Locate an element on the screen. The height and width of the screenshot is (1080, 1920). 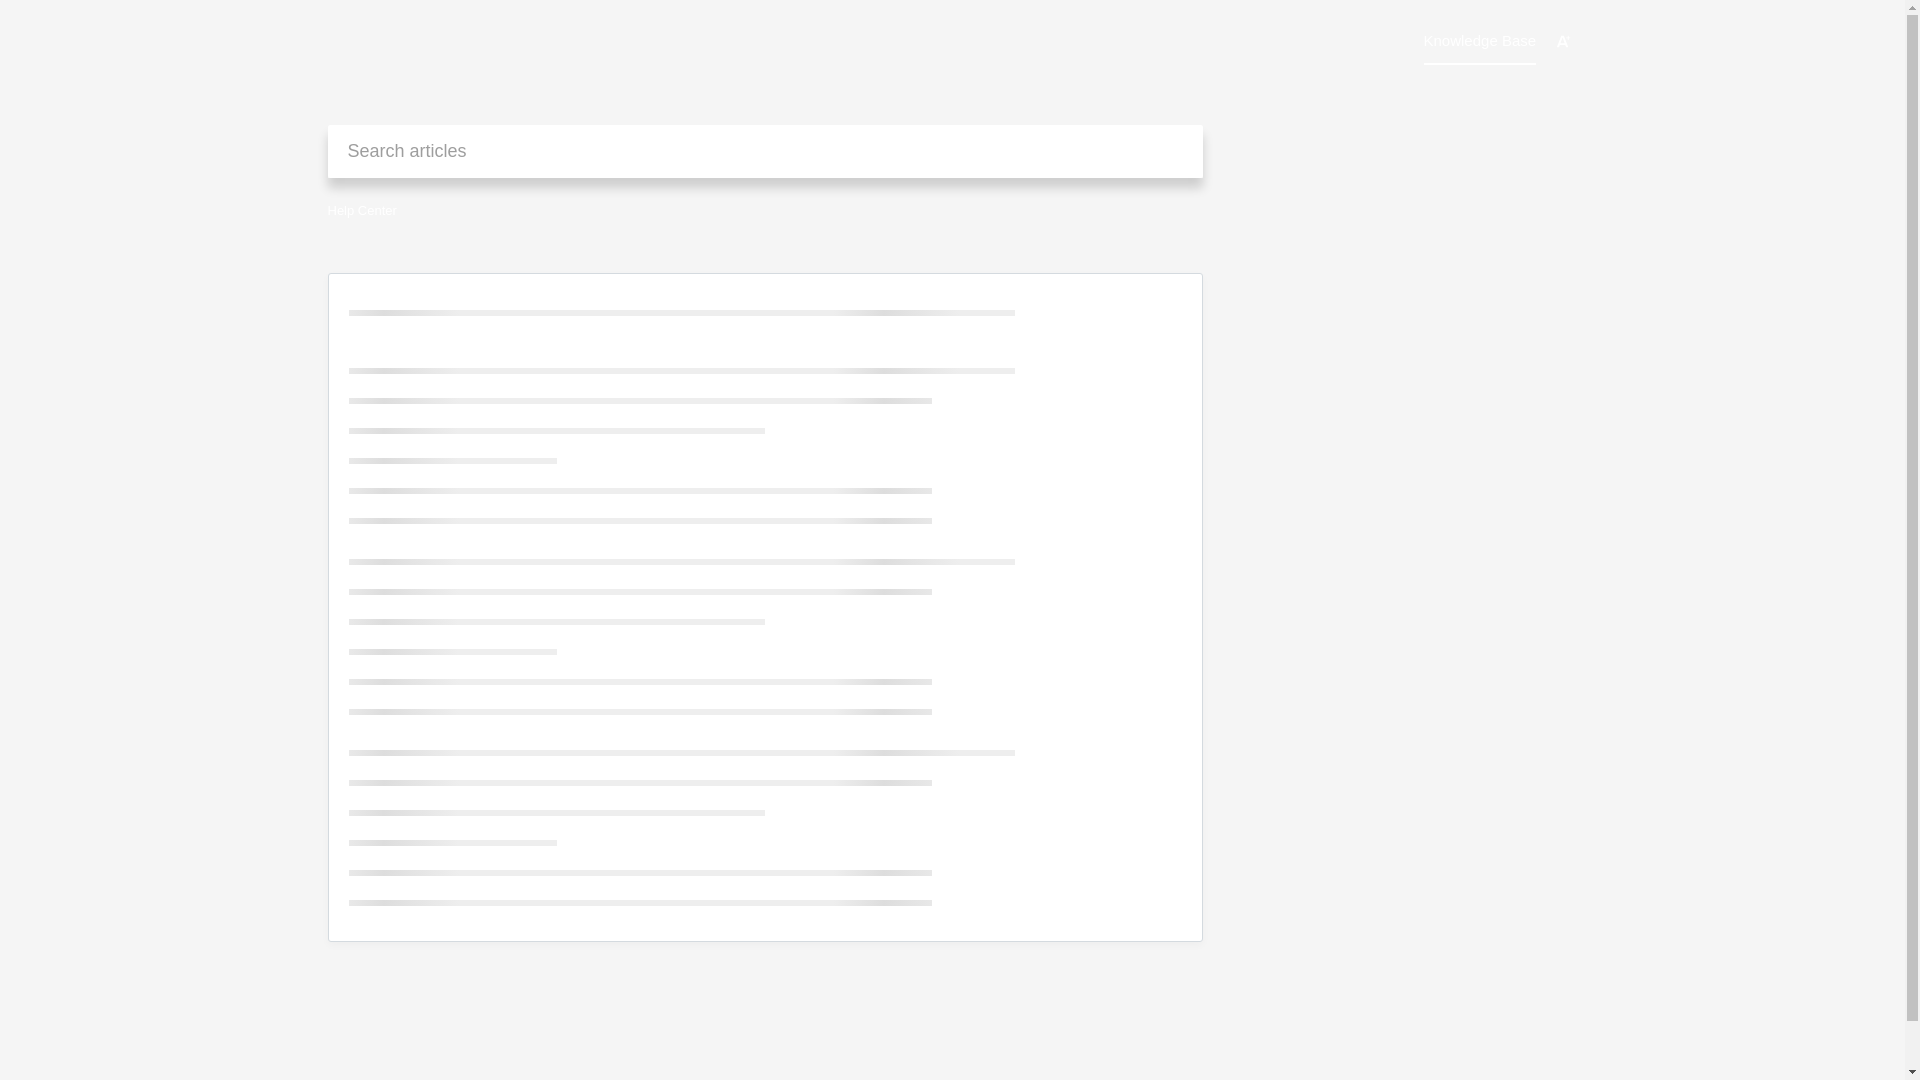
Knowledge Base is located at coordinates (1480, 40).